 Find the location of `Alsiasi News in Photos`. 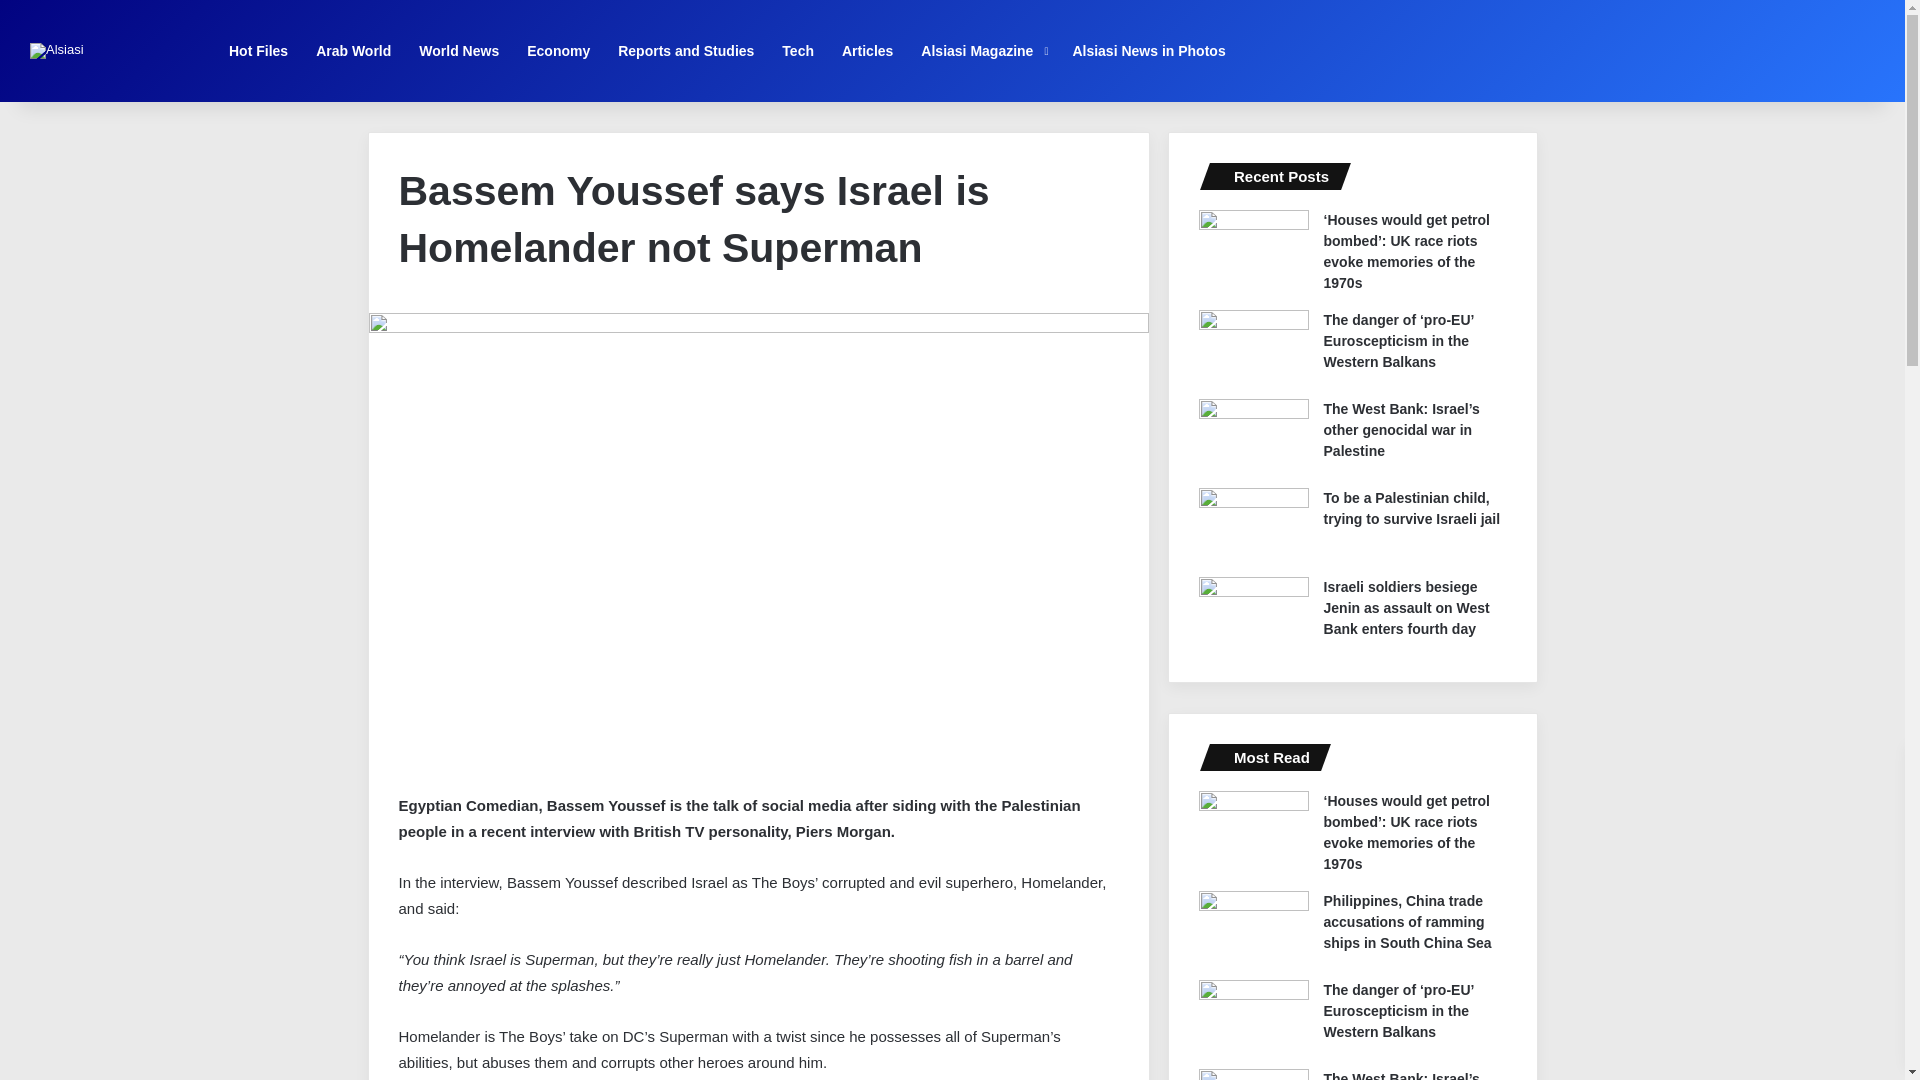

Alsiasi News in Photos is located at coordinates (1148, 50).